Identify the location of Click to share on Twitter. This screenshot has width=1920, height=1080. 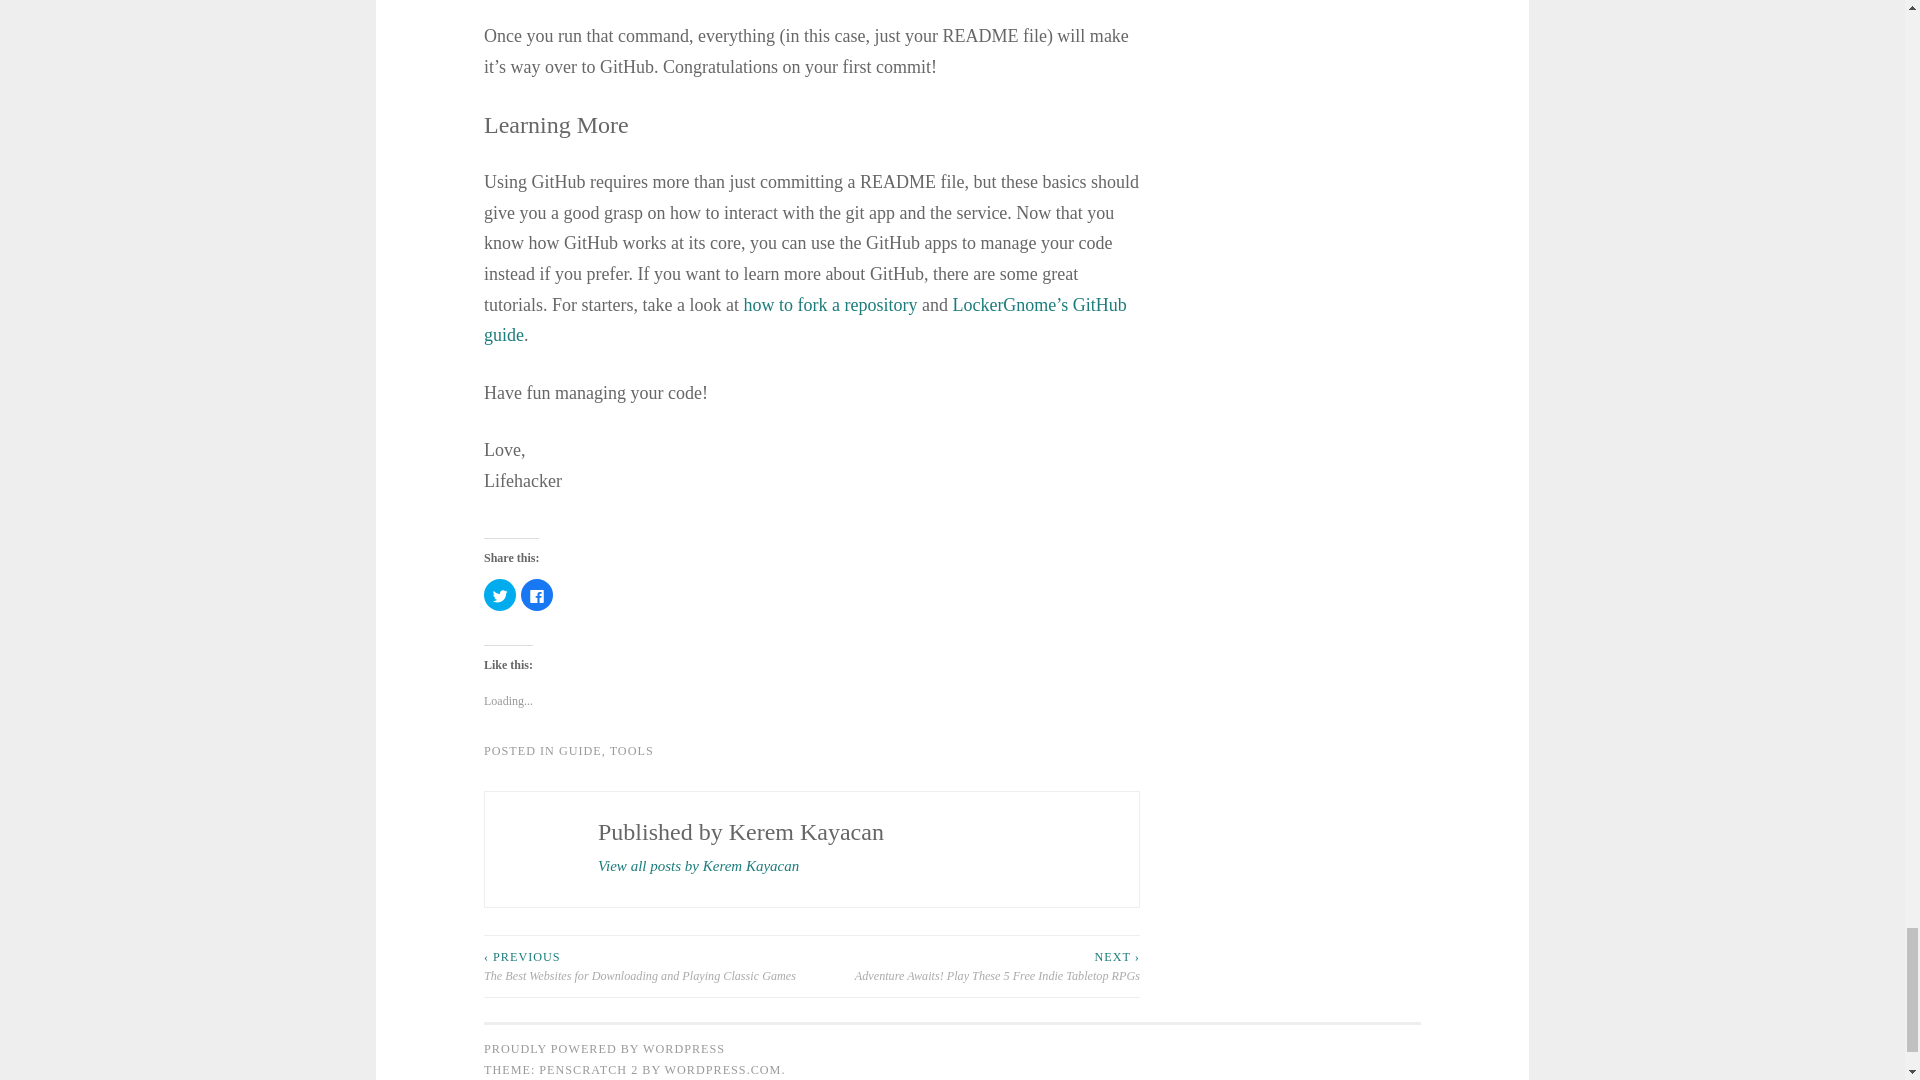
(500, 594).